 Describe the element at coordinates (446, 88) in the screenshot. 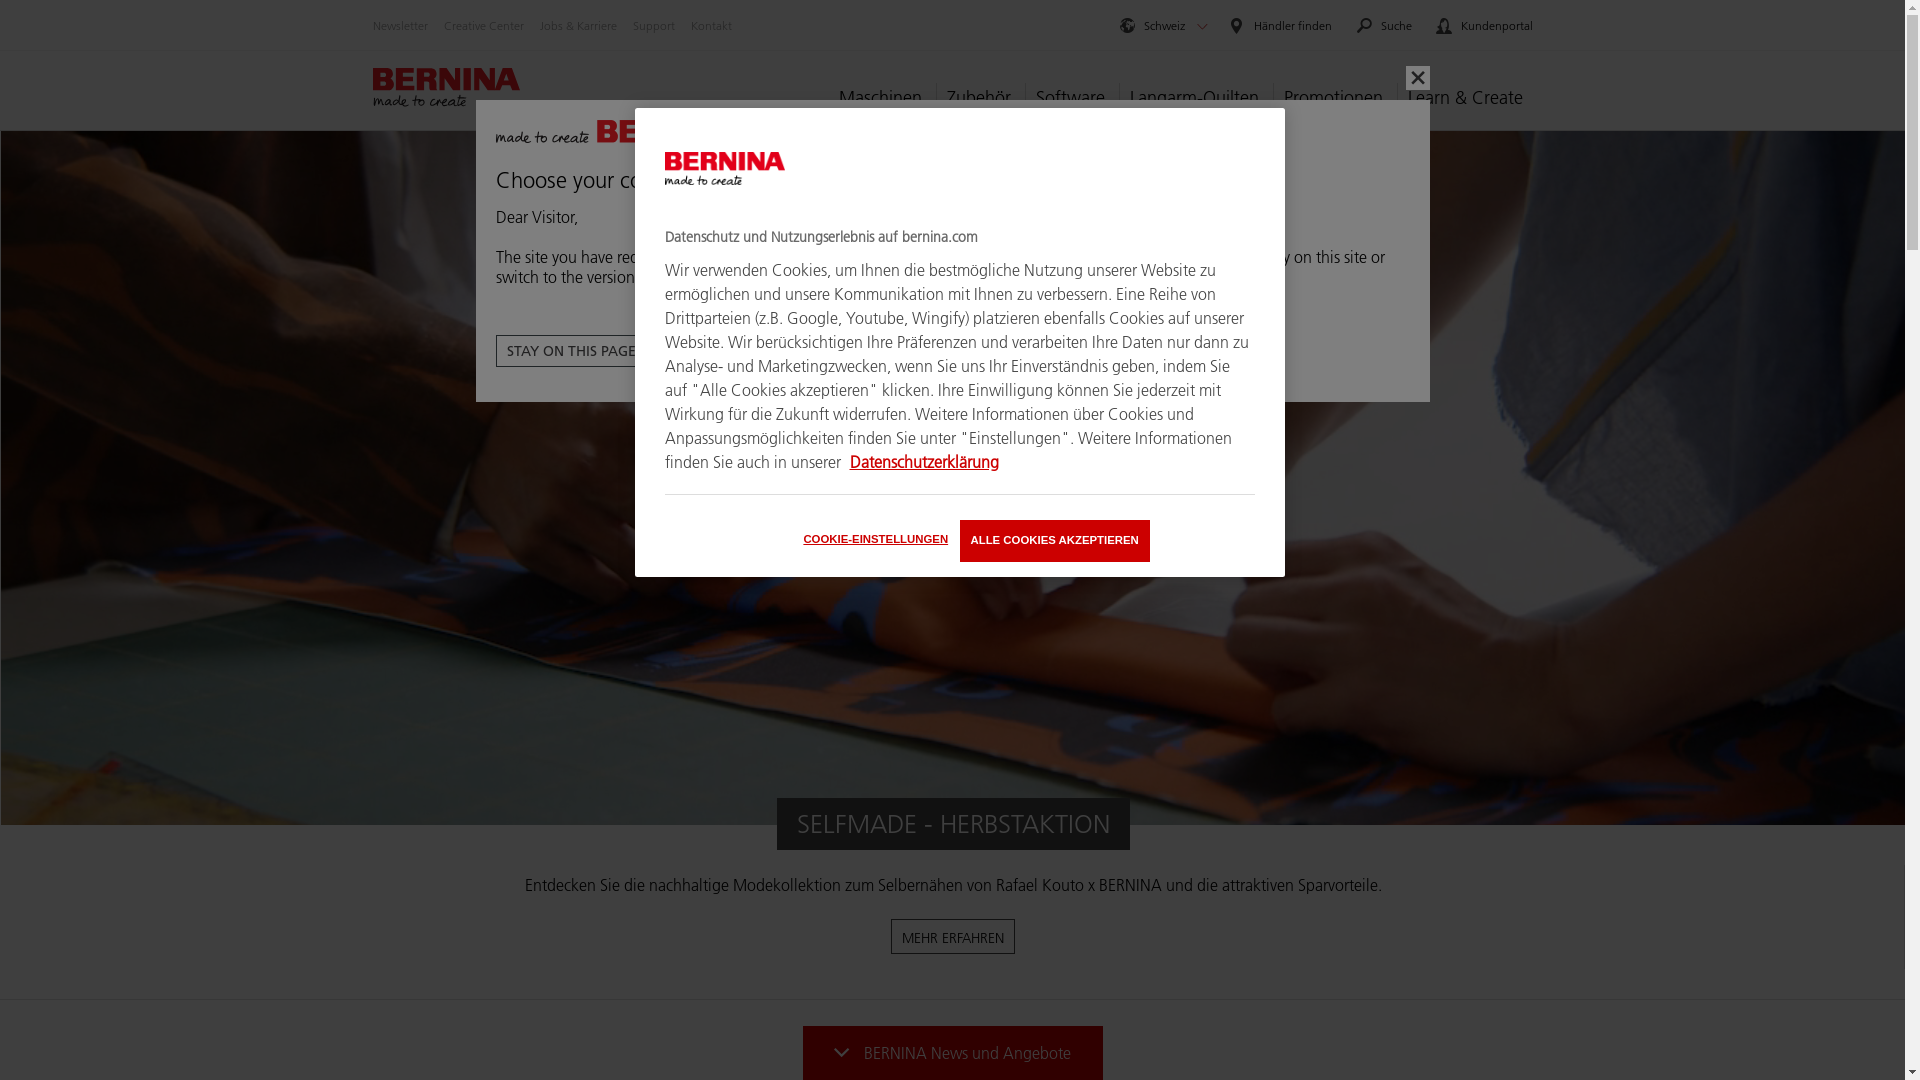

I see `Home` at that location.